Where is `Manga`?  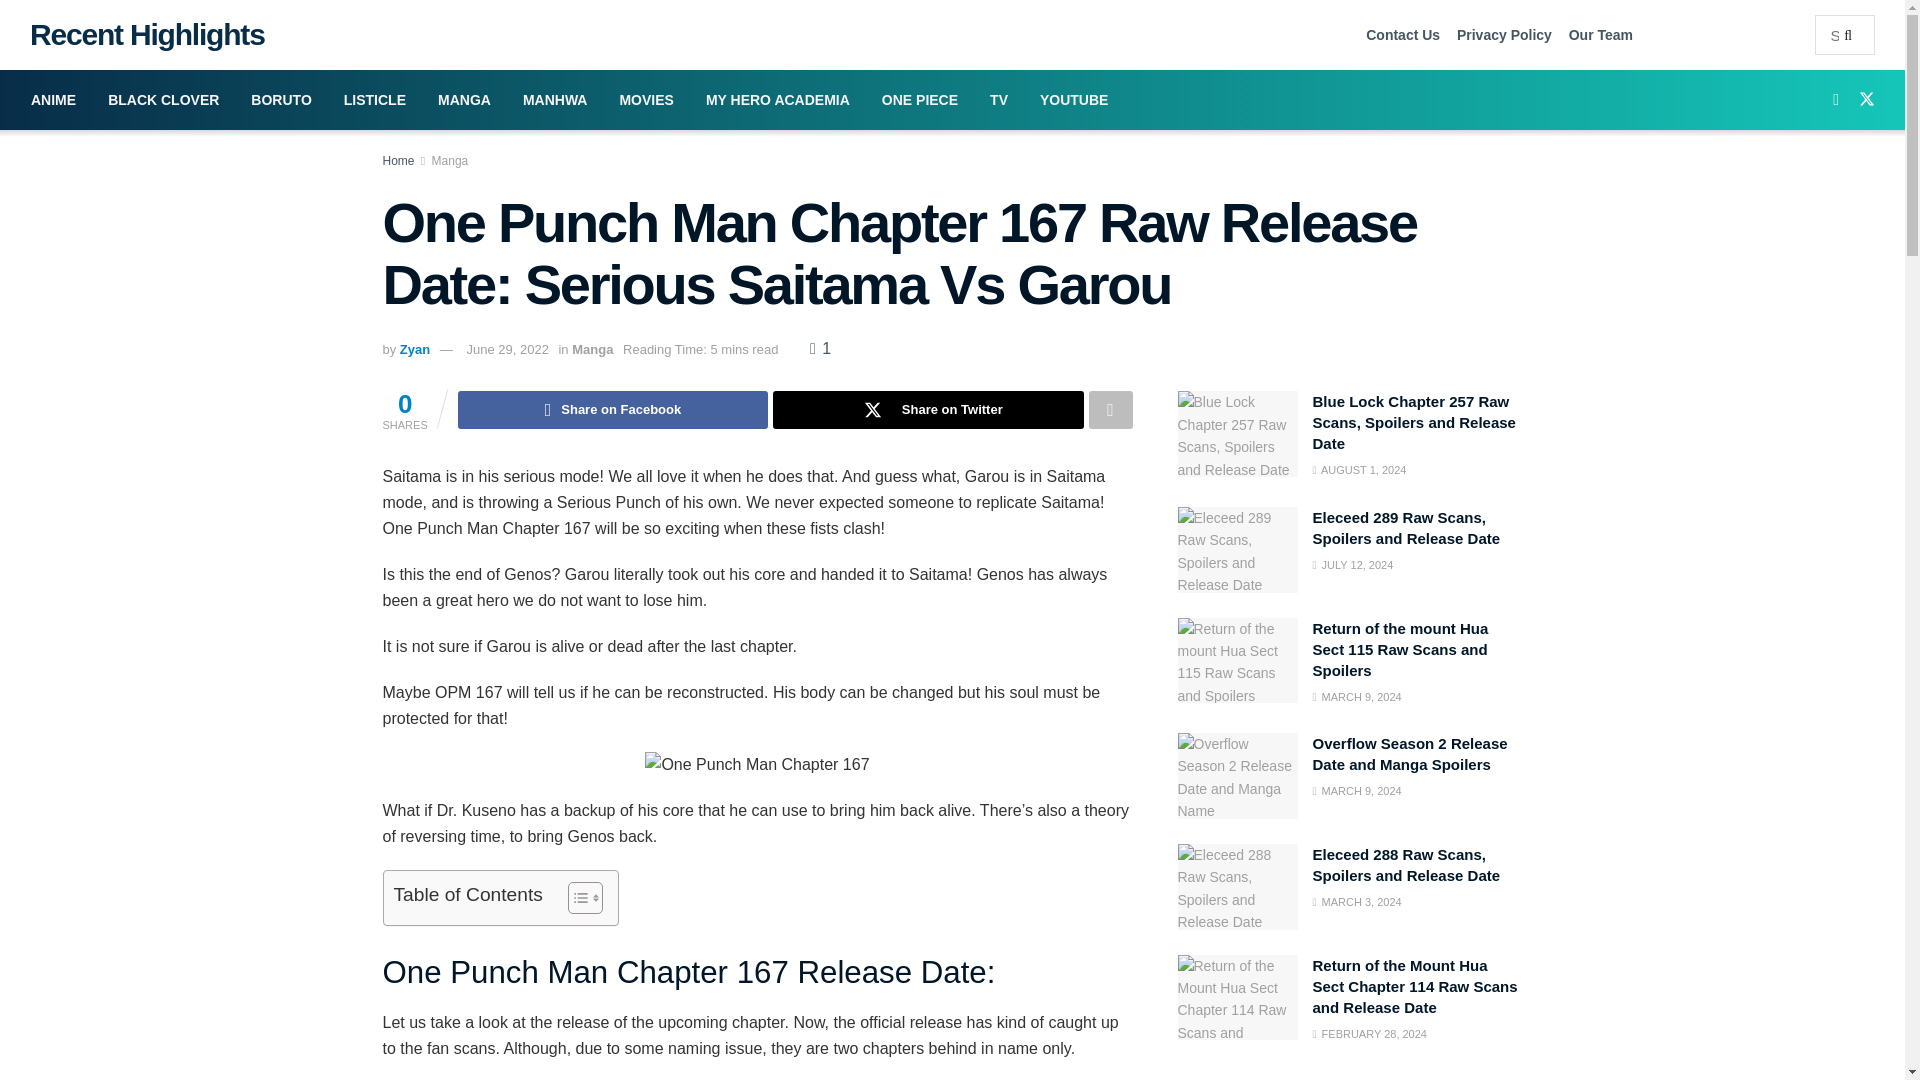 Manga is located at coordinates (450, 161).